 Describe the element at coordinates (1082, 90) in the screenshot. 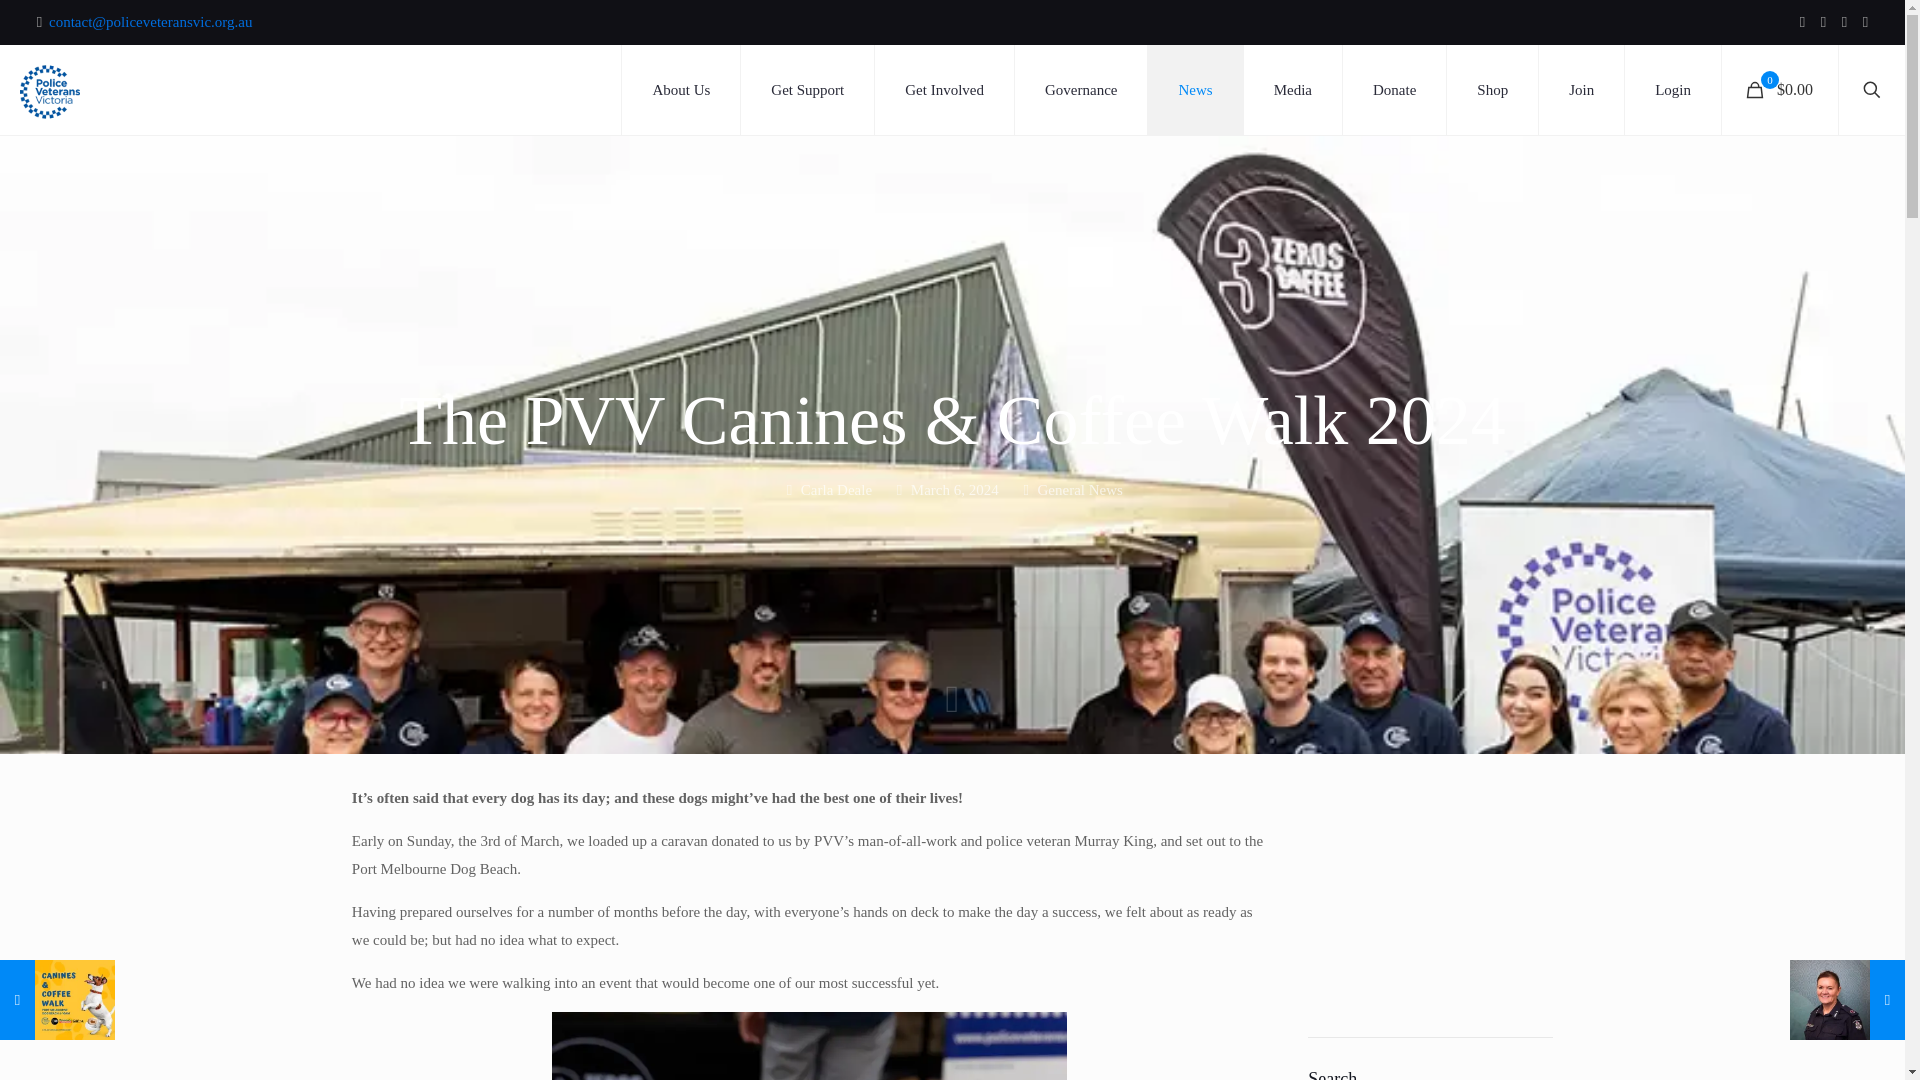

I see `Governance` at that location.